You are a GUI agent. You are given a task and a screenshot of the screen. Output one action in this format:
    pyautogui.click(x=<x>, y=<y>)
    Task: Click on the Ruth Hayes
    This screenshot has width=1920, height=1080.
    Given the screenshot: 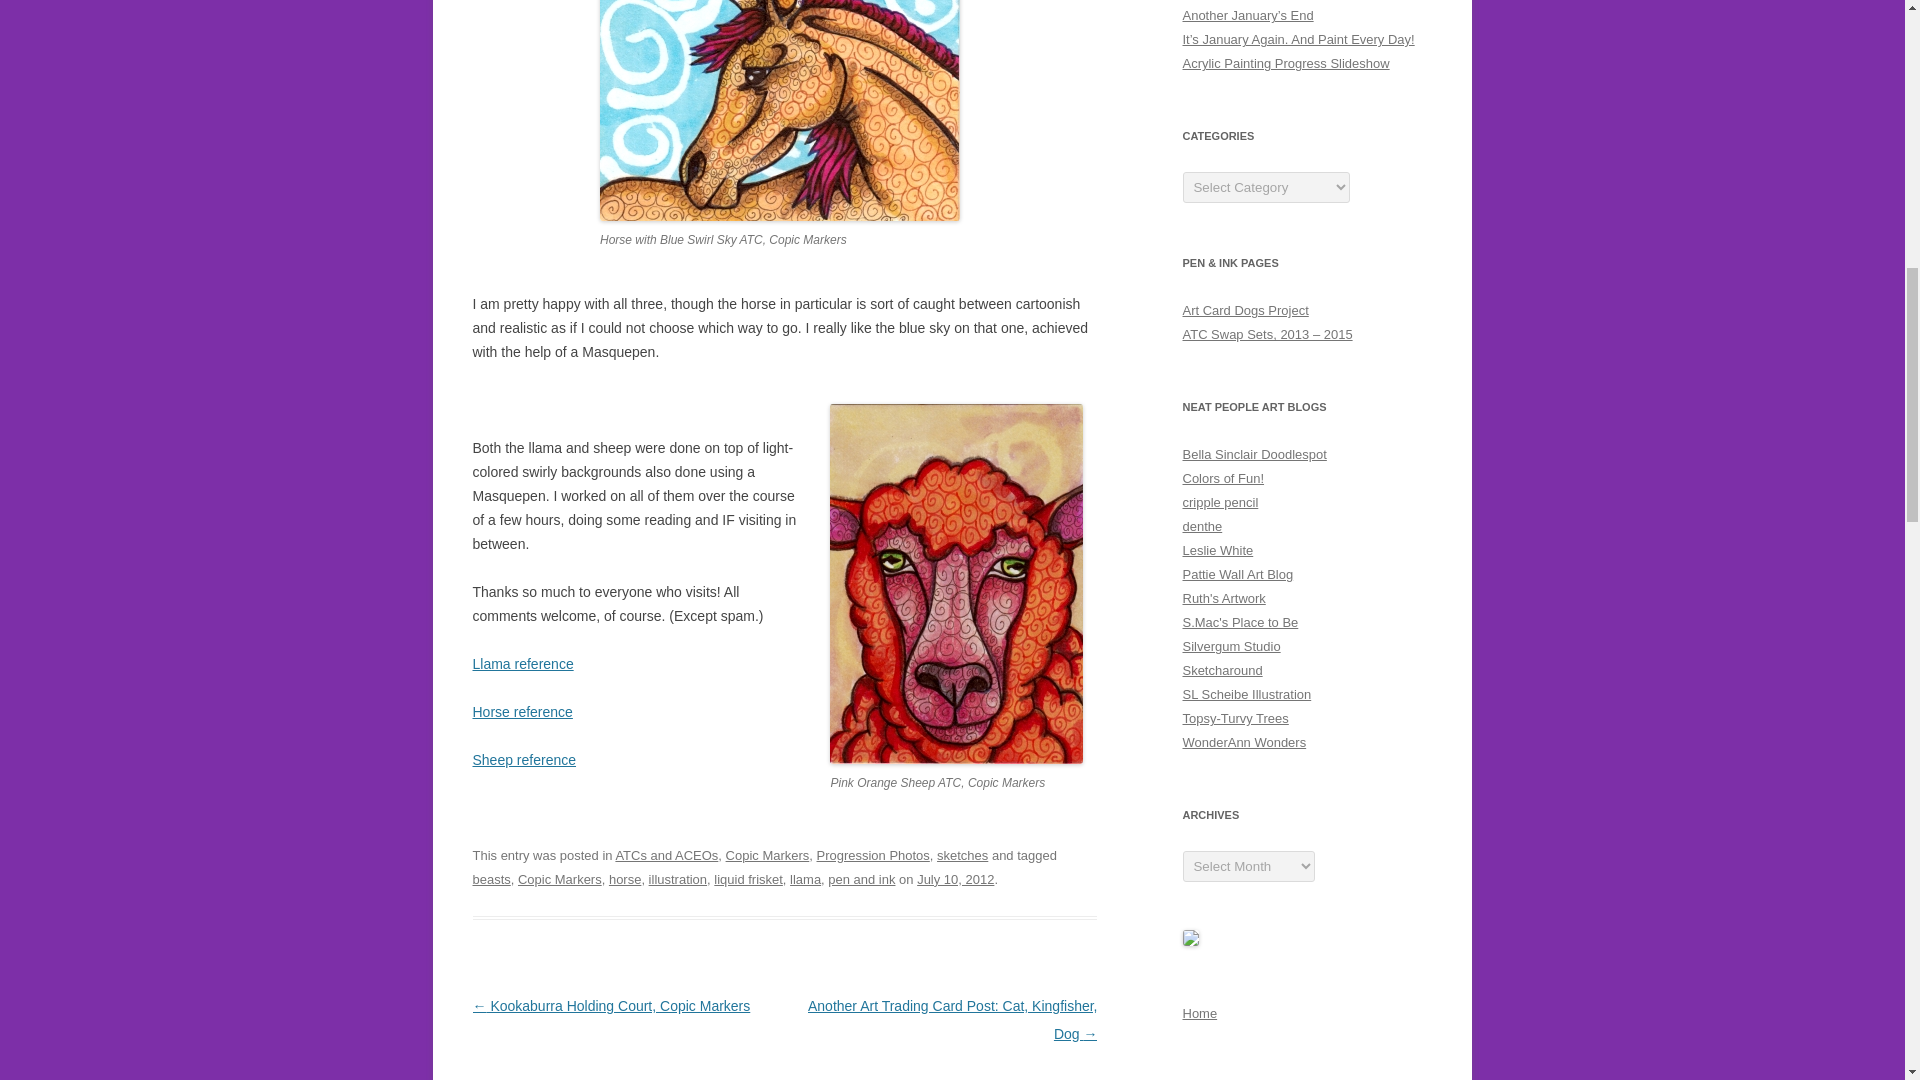 What is the action you would take?
    pyautogui.click(x=1224, y=598)
    